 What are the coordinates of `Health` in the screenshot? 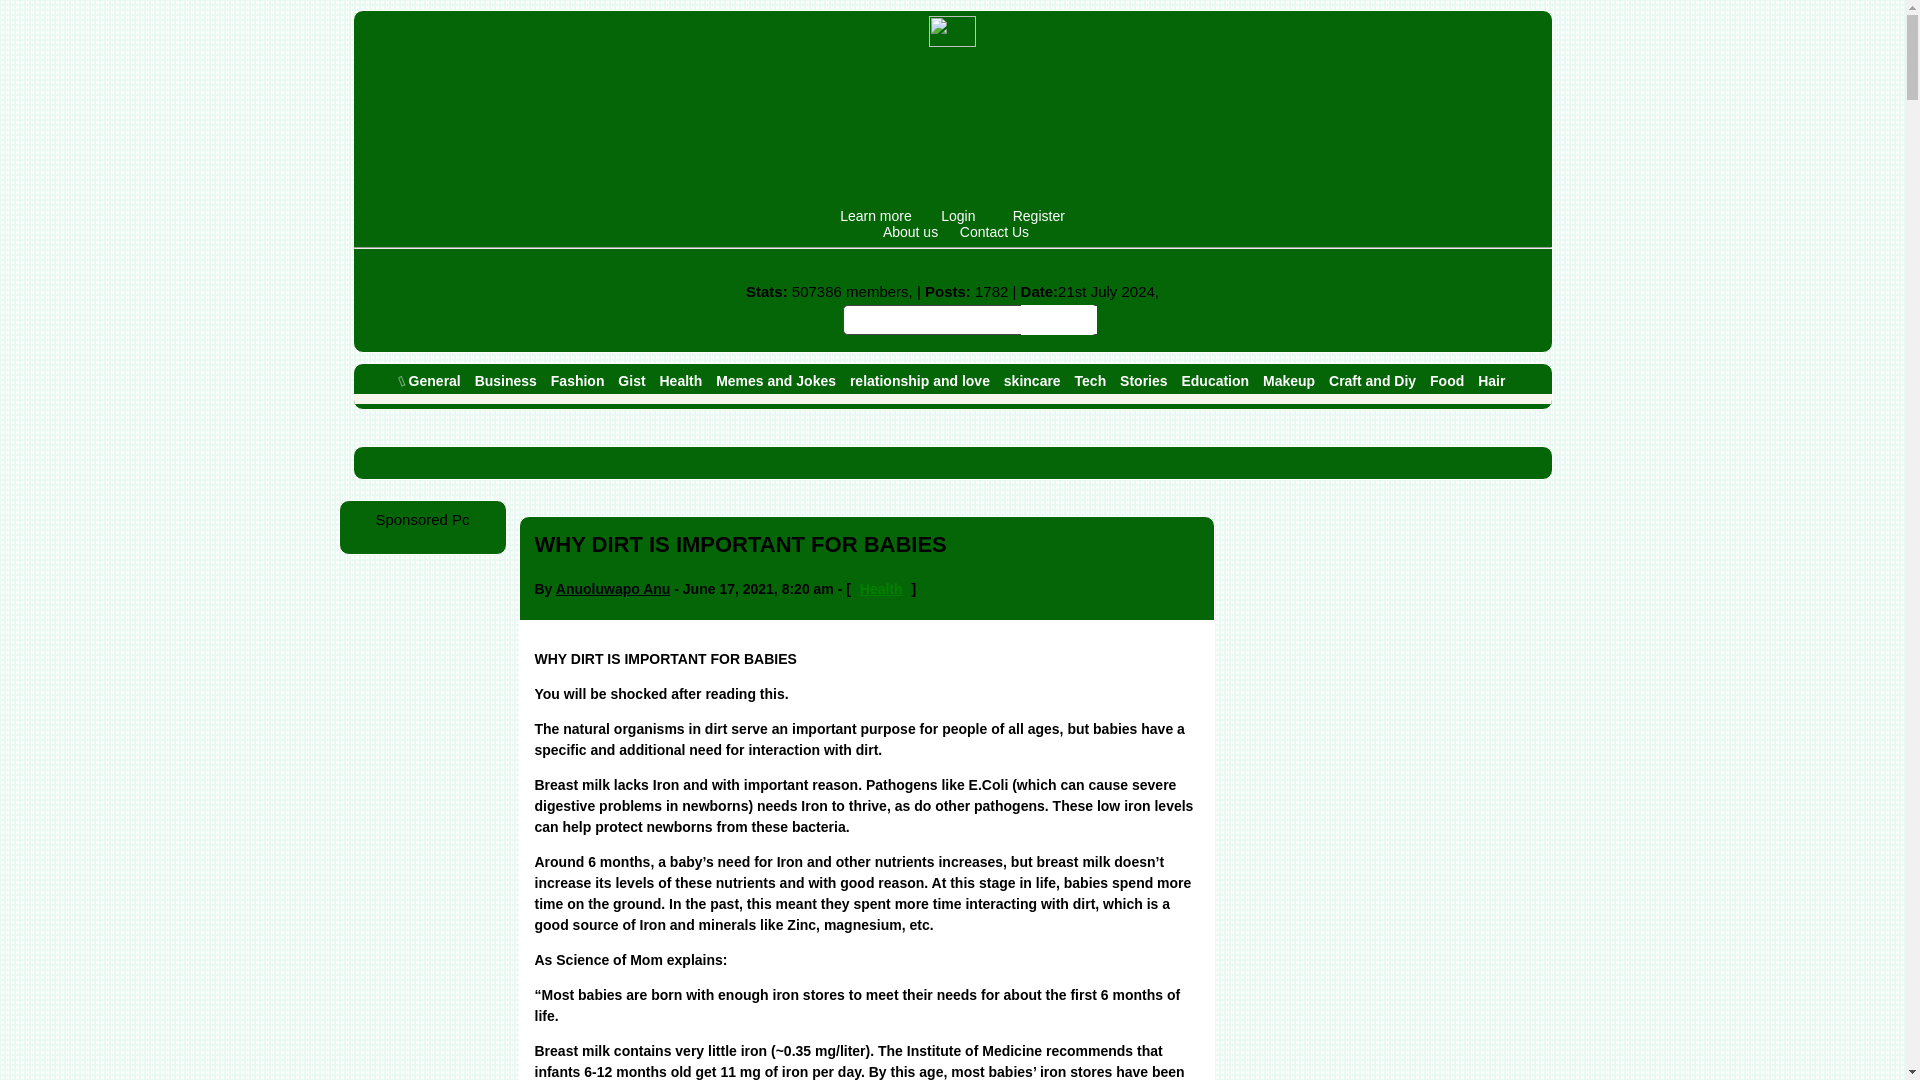 It's located at (881, 589).